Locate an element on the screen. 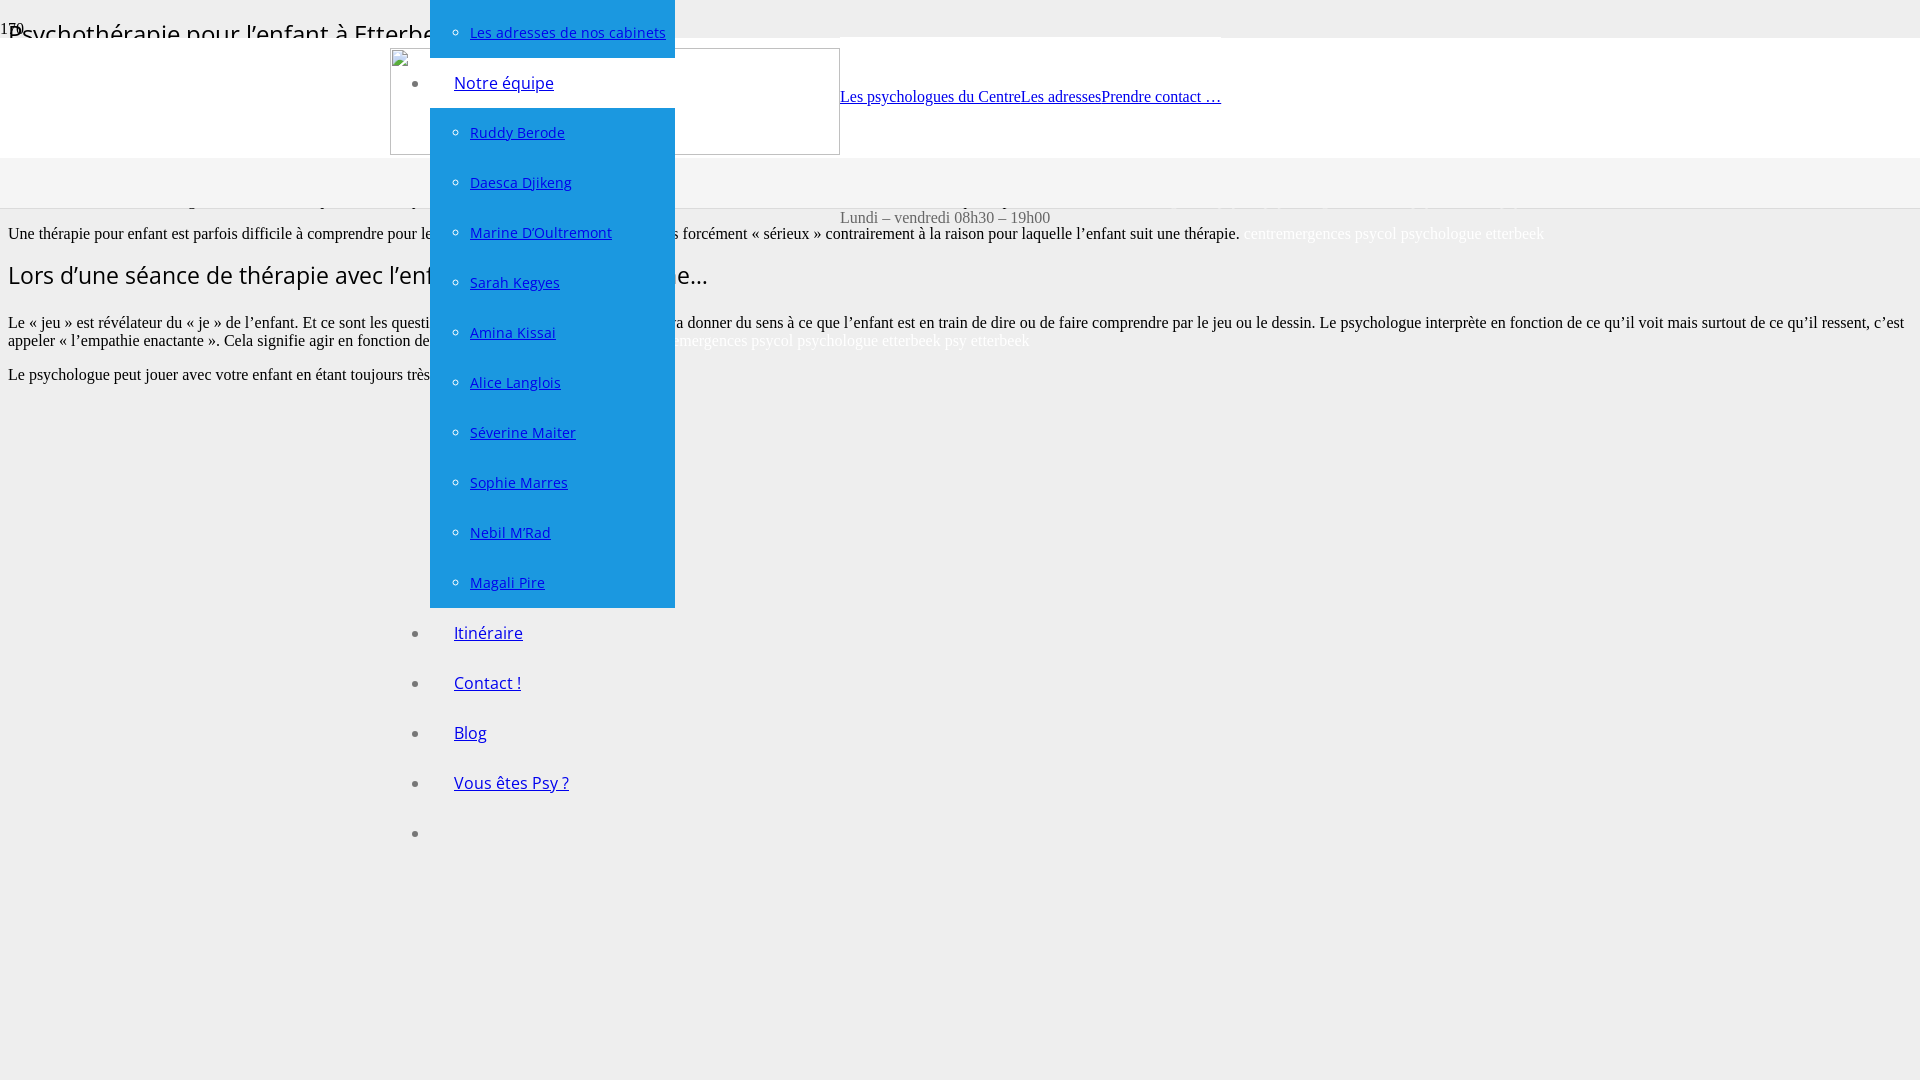 The width and height of the screenshot is (1920, 1080). Blog is located at coordinates (470, 733).